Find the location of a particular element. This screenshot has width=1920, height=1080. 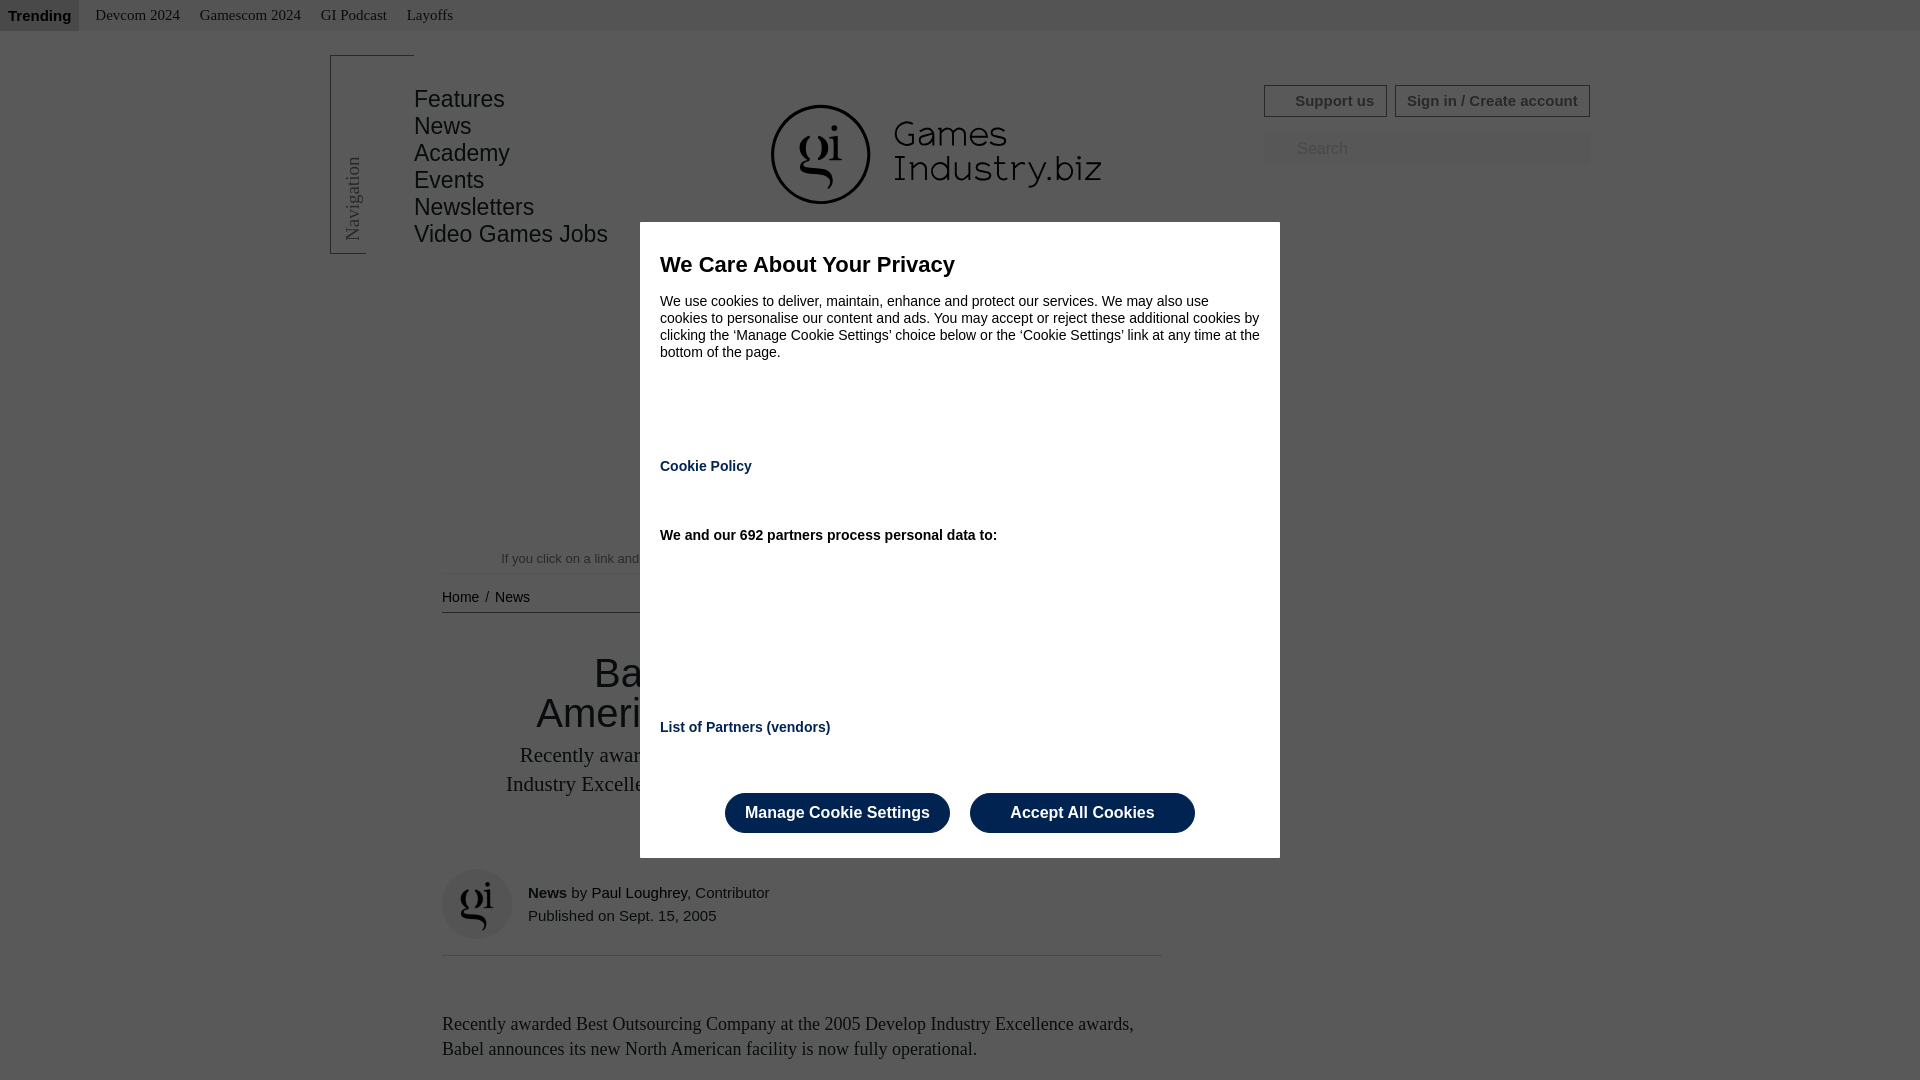

Devcom 2024 is located at coordinates (137, 16).